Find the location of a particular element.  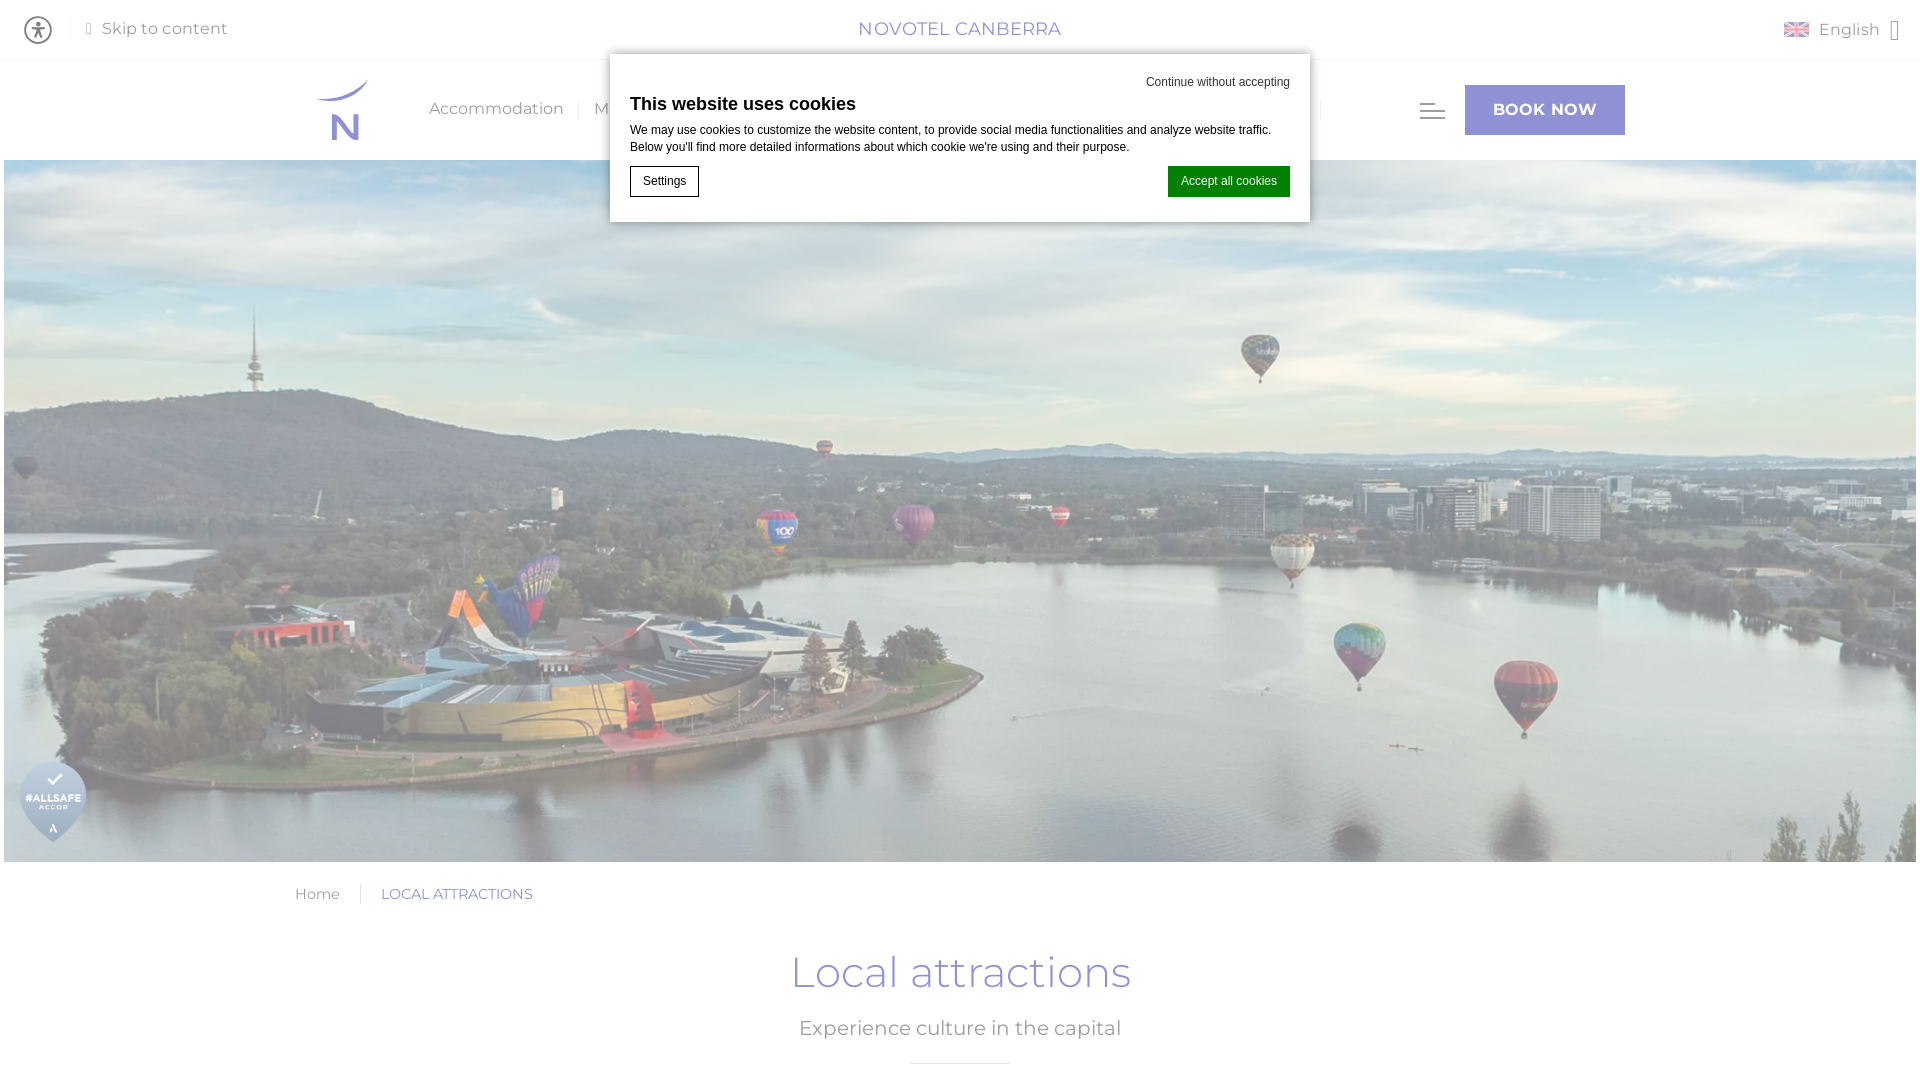

English is located at coordinates (1834, 30).